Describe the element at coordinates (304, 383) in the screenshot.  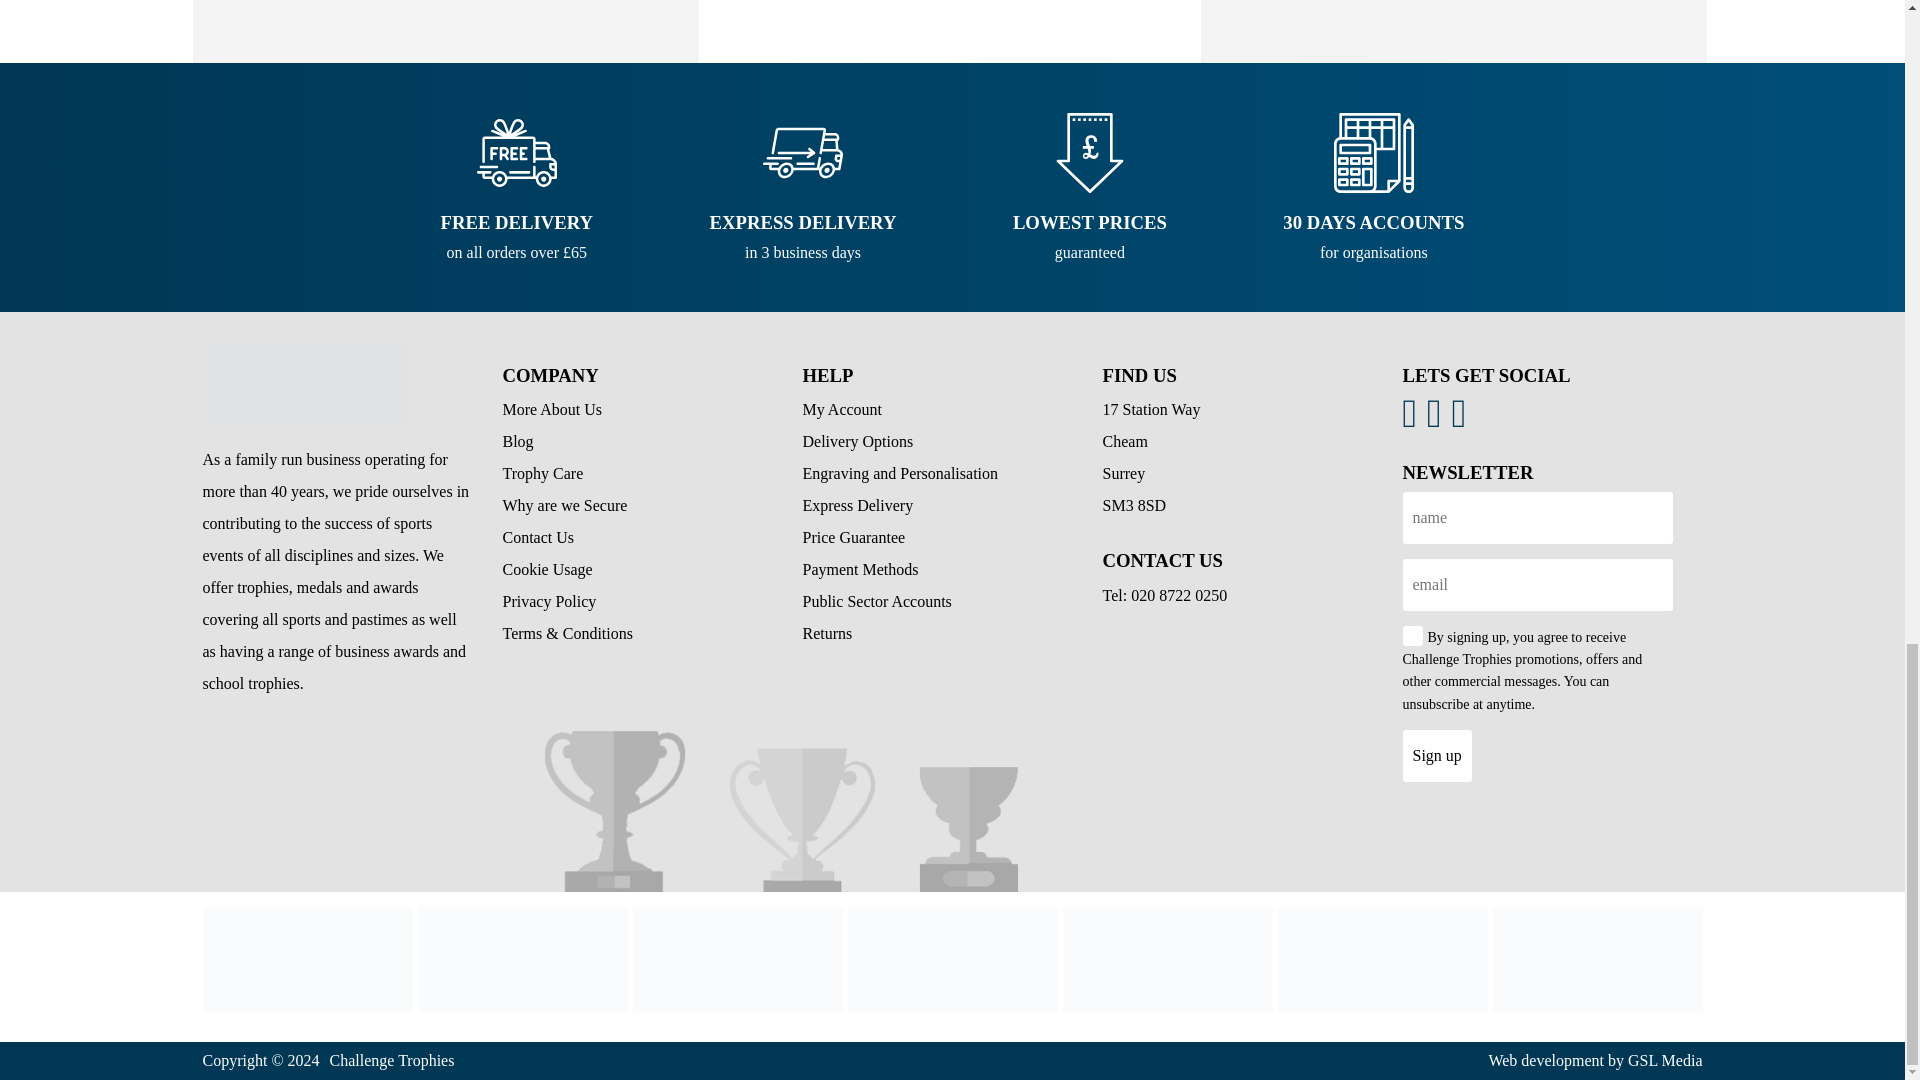
I see `Price Guarantee` at that location.